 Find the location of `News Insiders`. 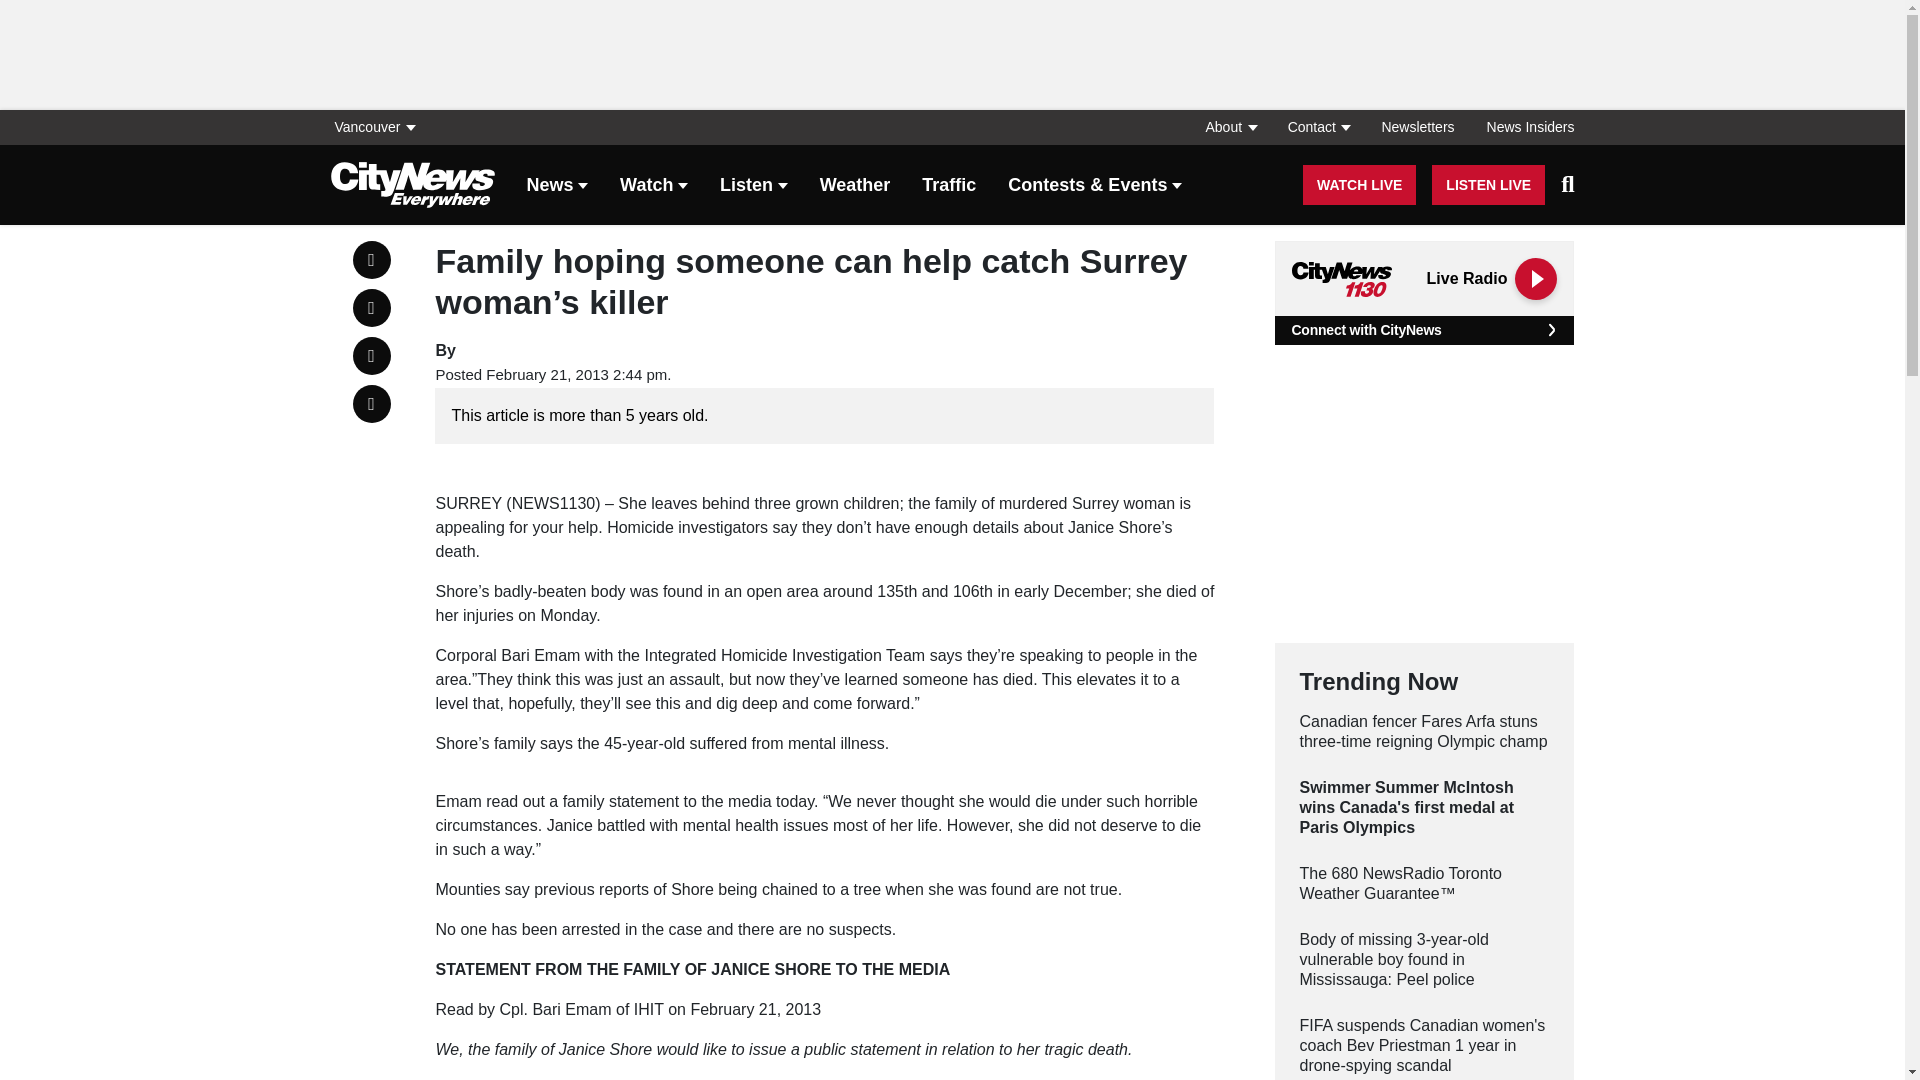

News Insiders is located at coordinates (1522, 127).